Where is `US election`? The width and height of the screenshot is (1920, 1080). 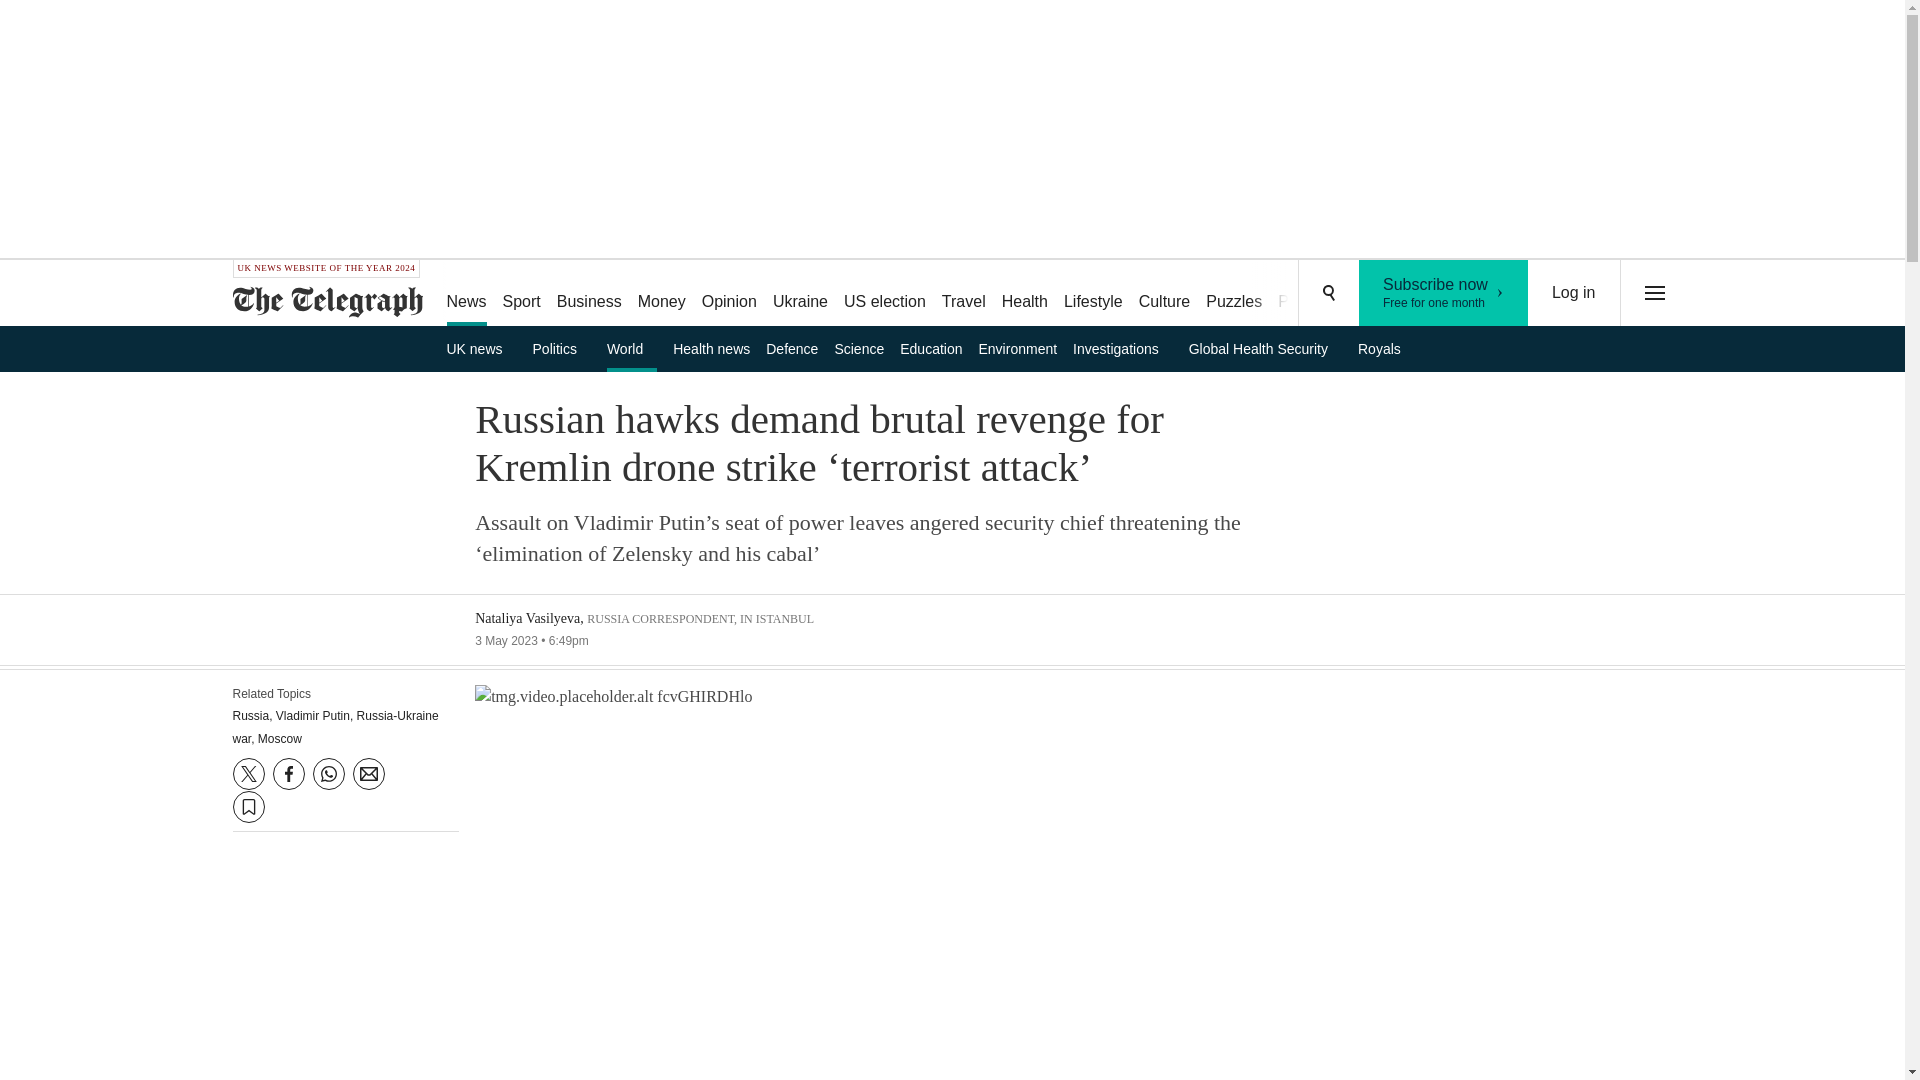 US election is located at coordinates (1574, 293).